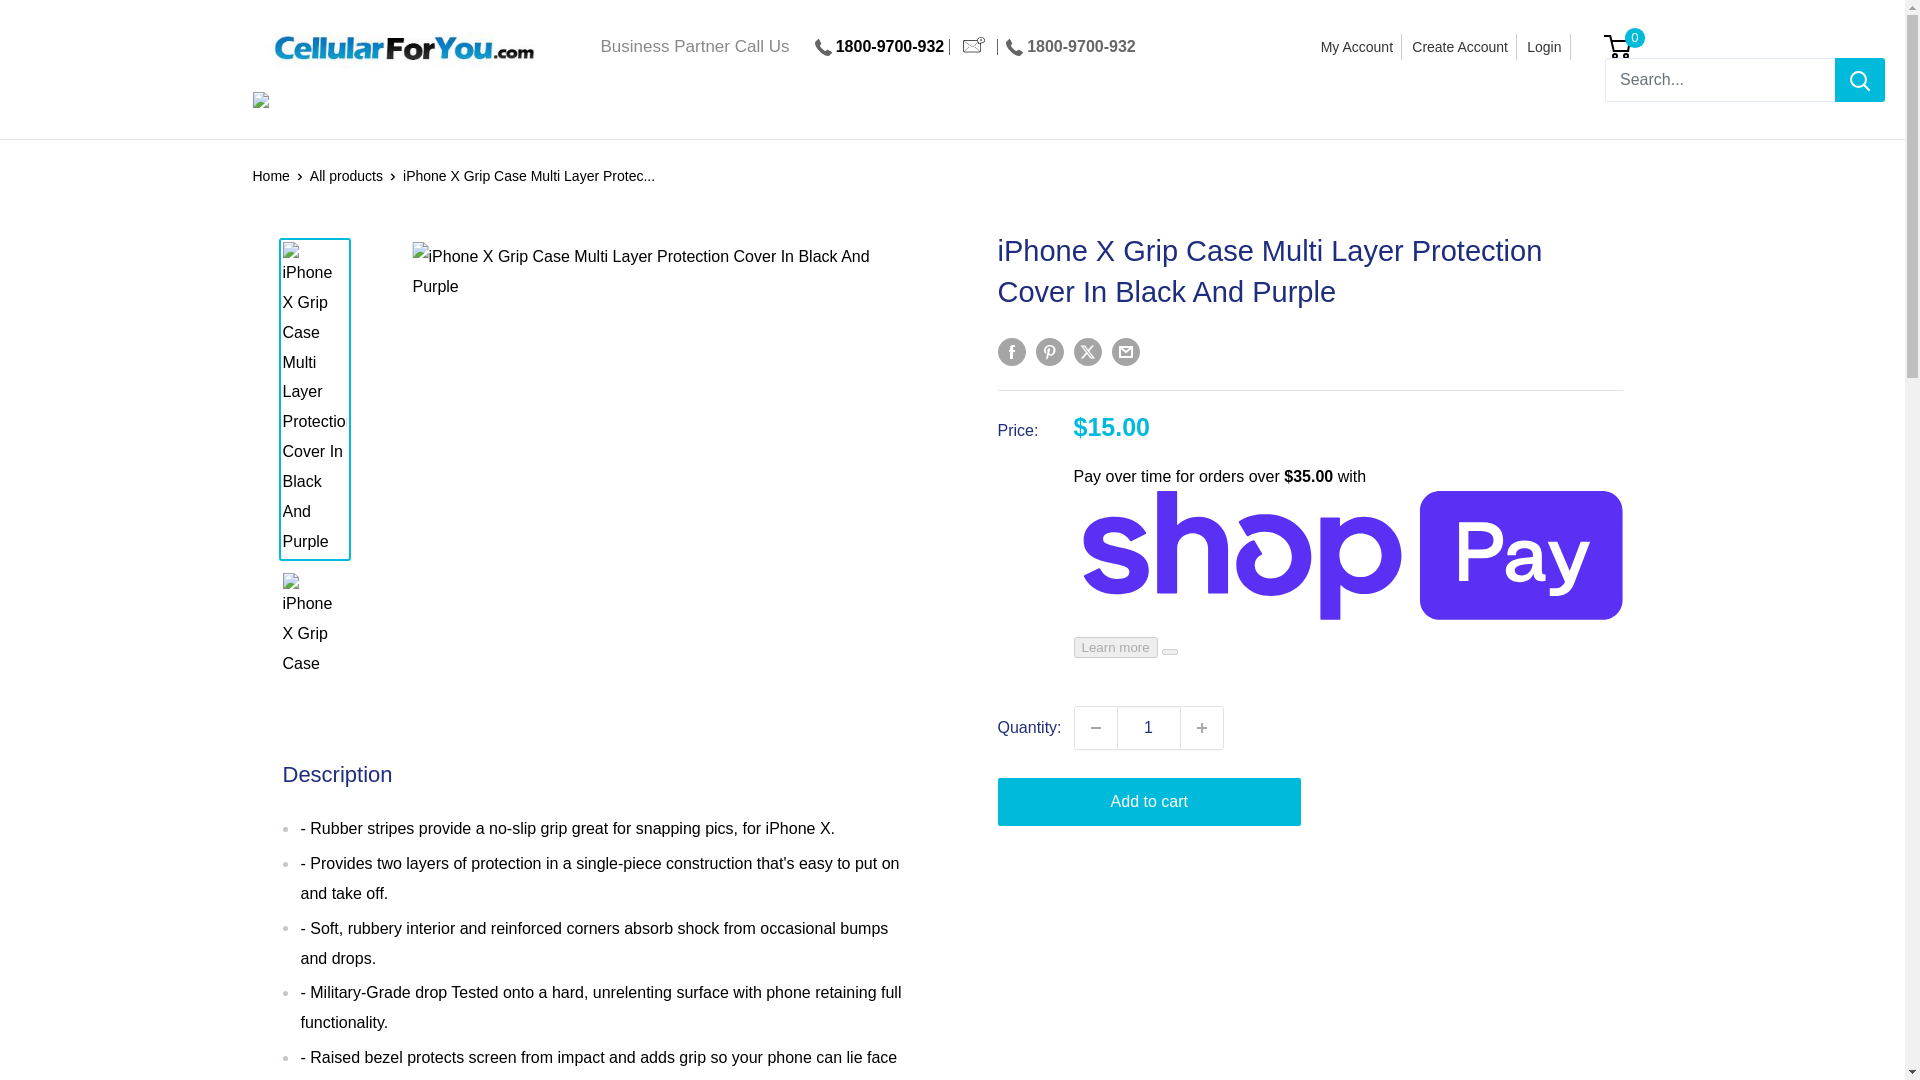 The width and height of the screenshot is (1920, 1080). Describe the element at coordinates (1202, 728) in the screenshot. I see `Increase quantity by 1` at that location.